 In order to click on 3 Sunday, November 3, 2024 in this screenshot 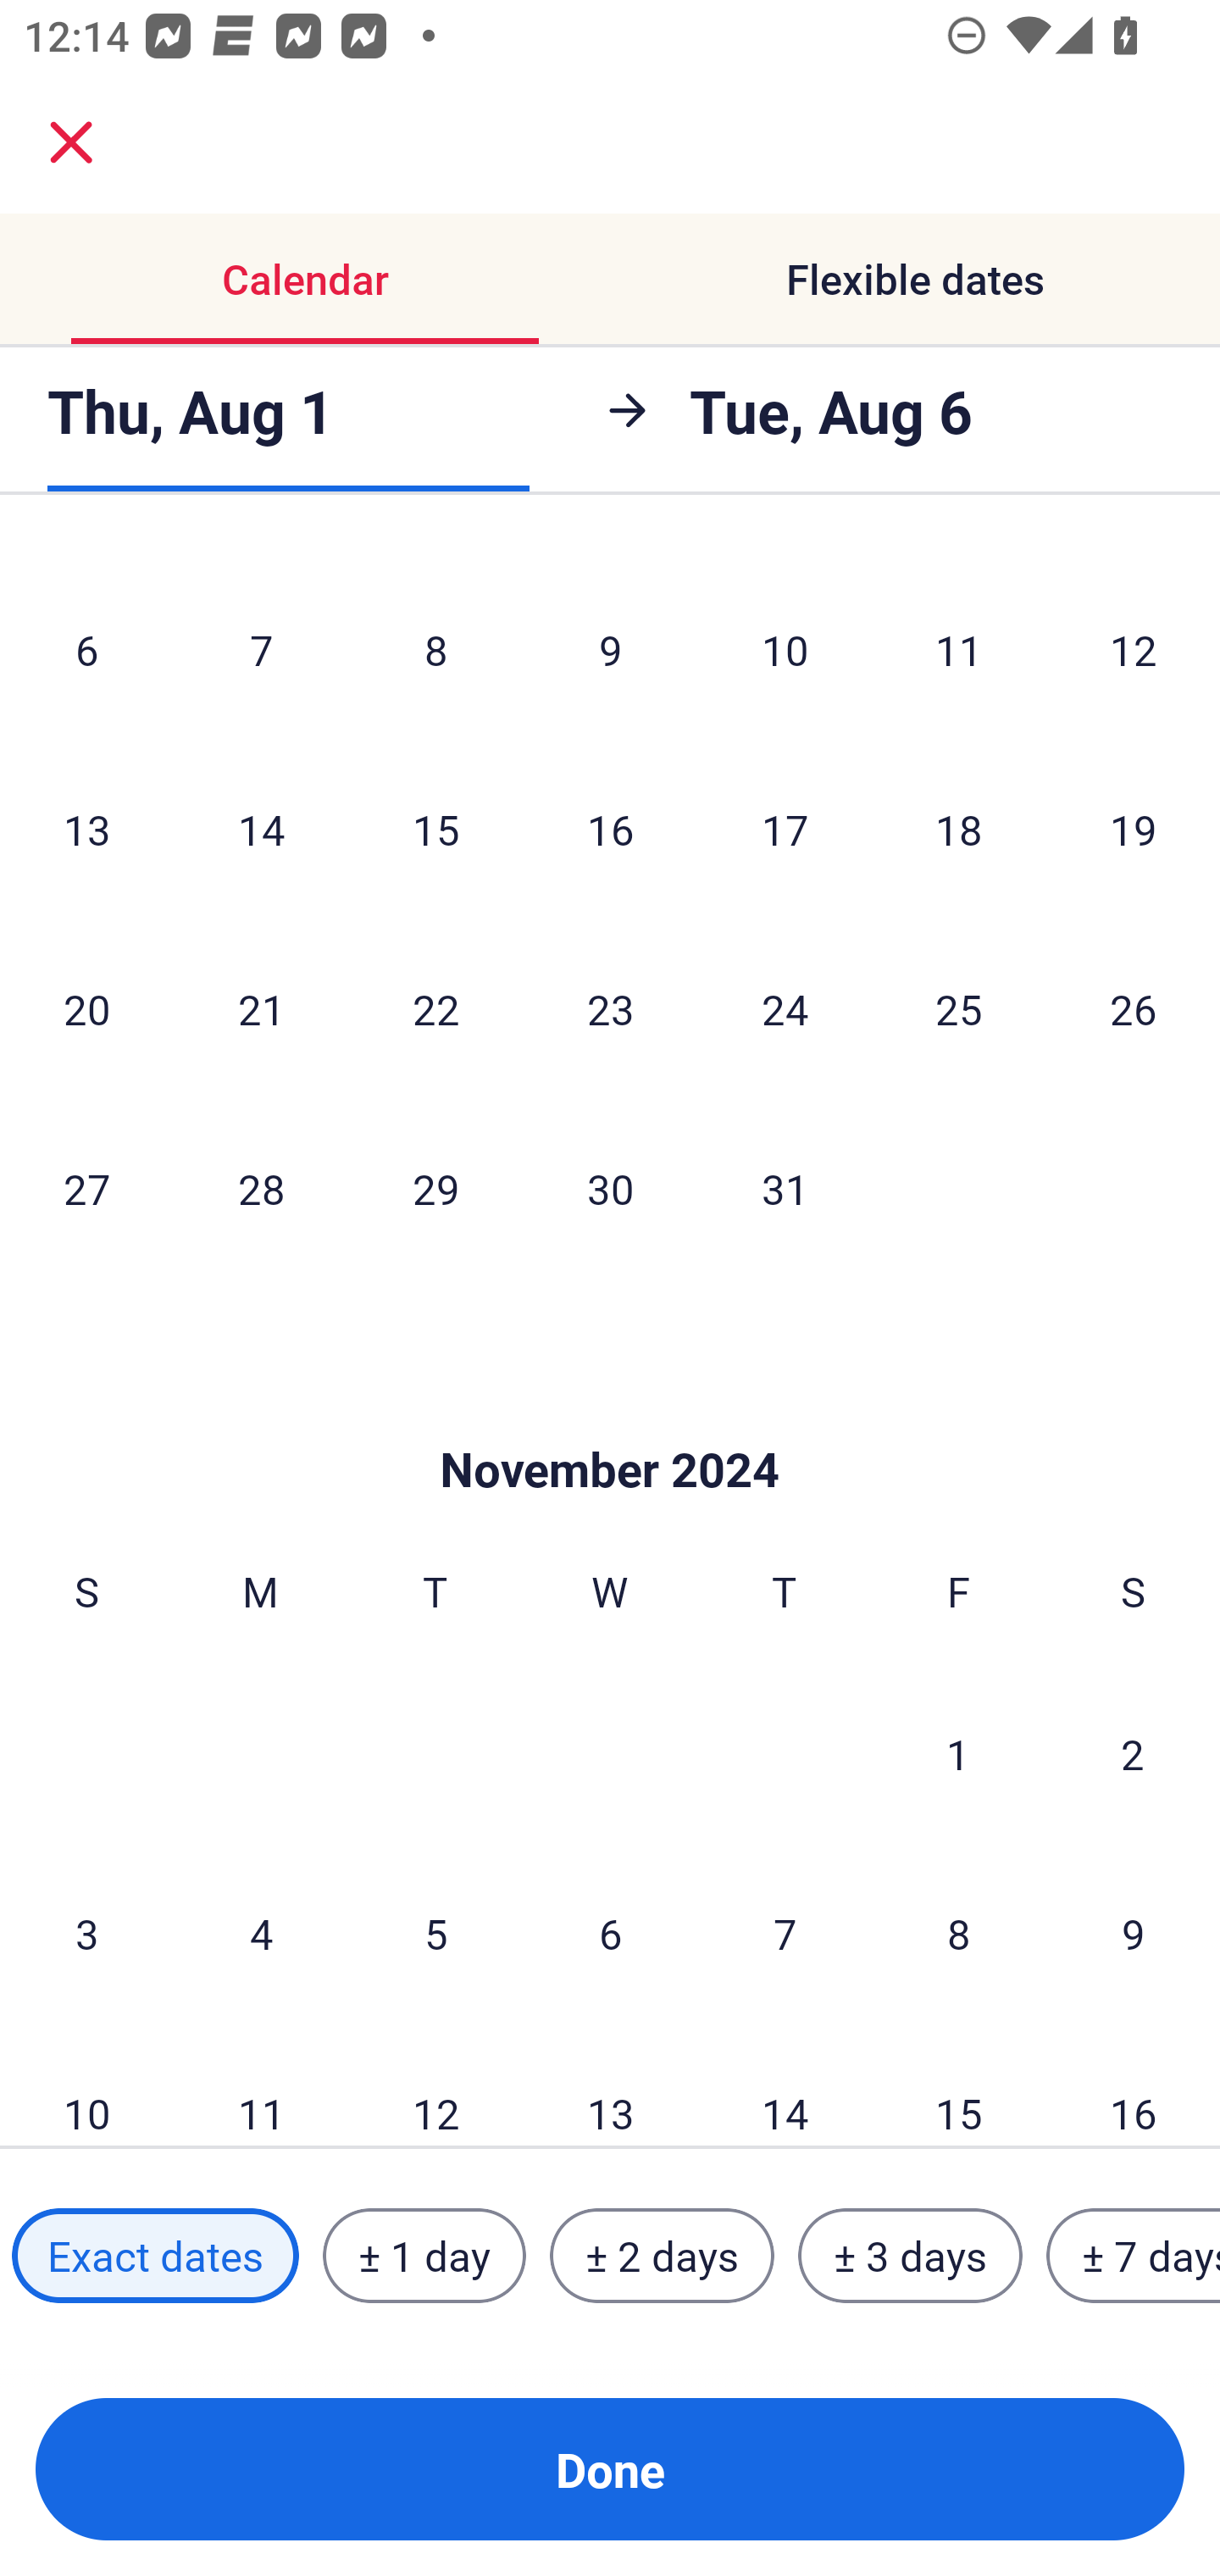, I will do `click(86, 1933)`.